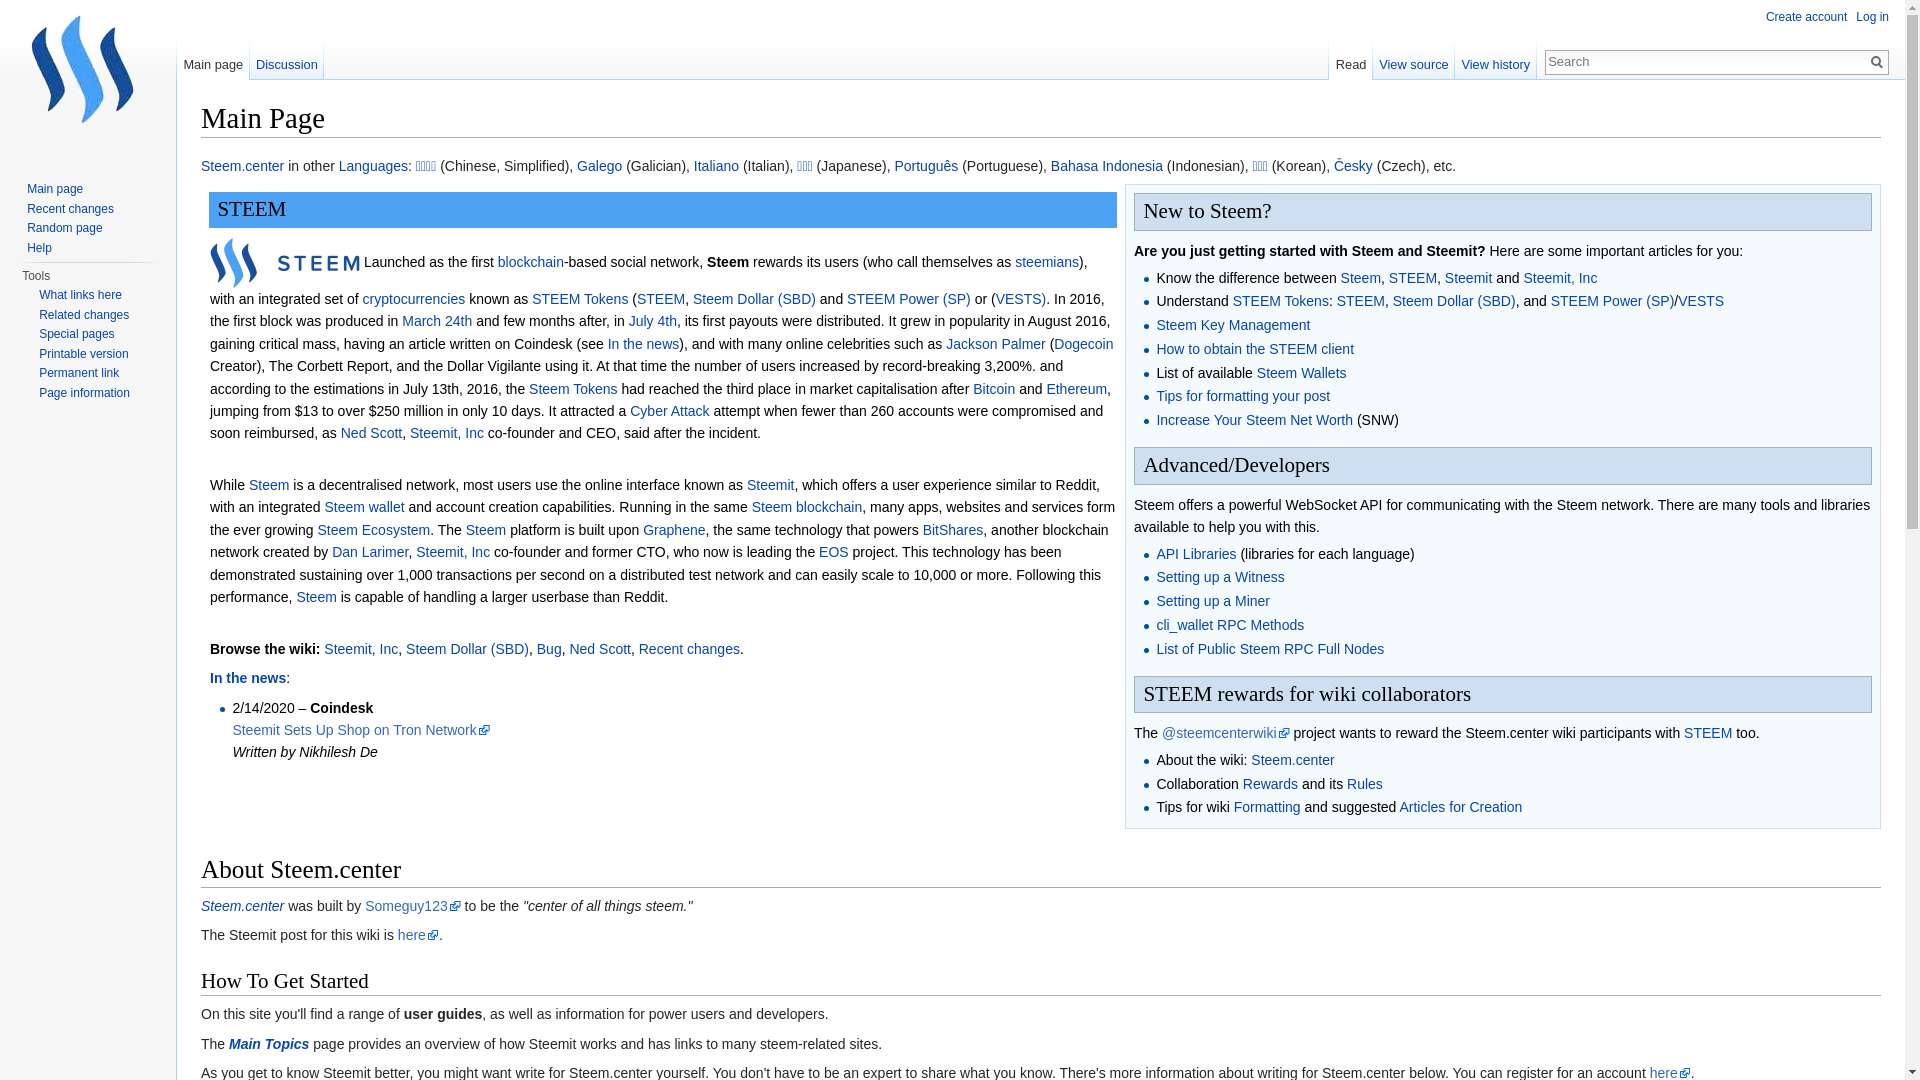  I want to click on STEEM Power (SP), so click(909, 299).